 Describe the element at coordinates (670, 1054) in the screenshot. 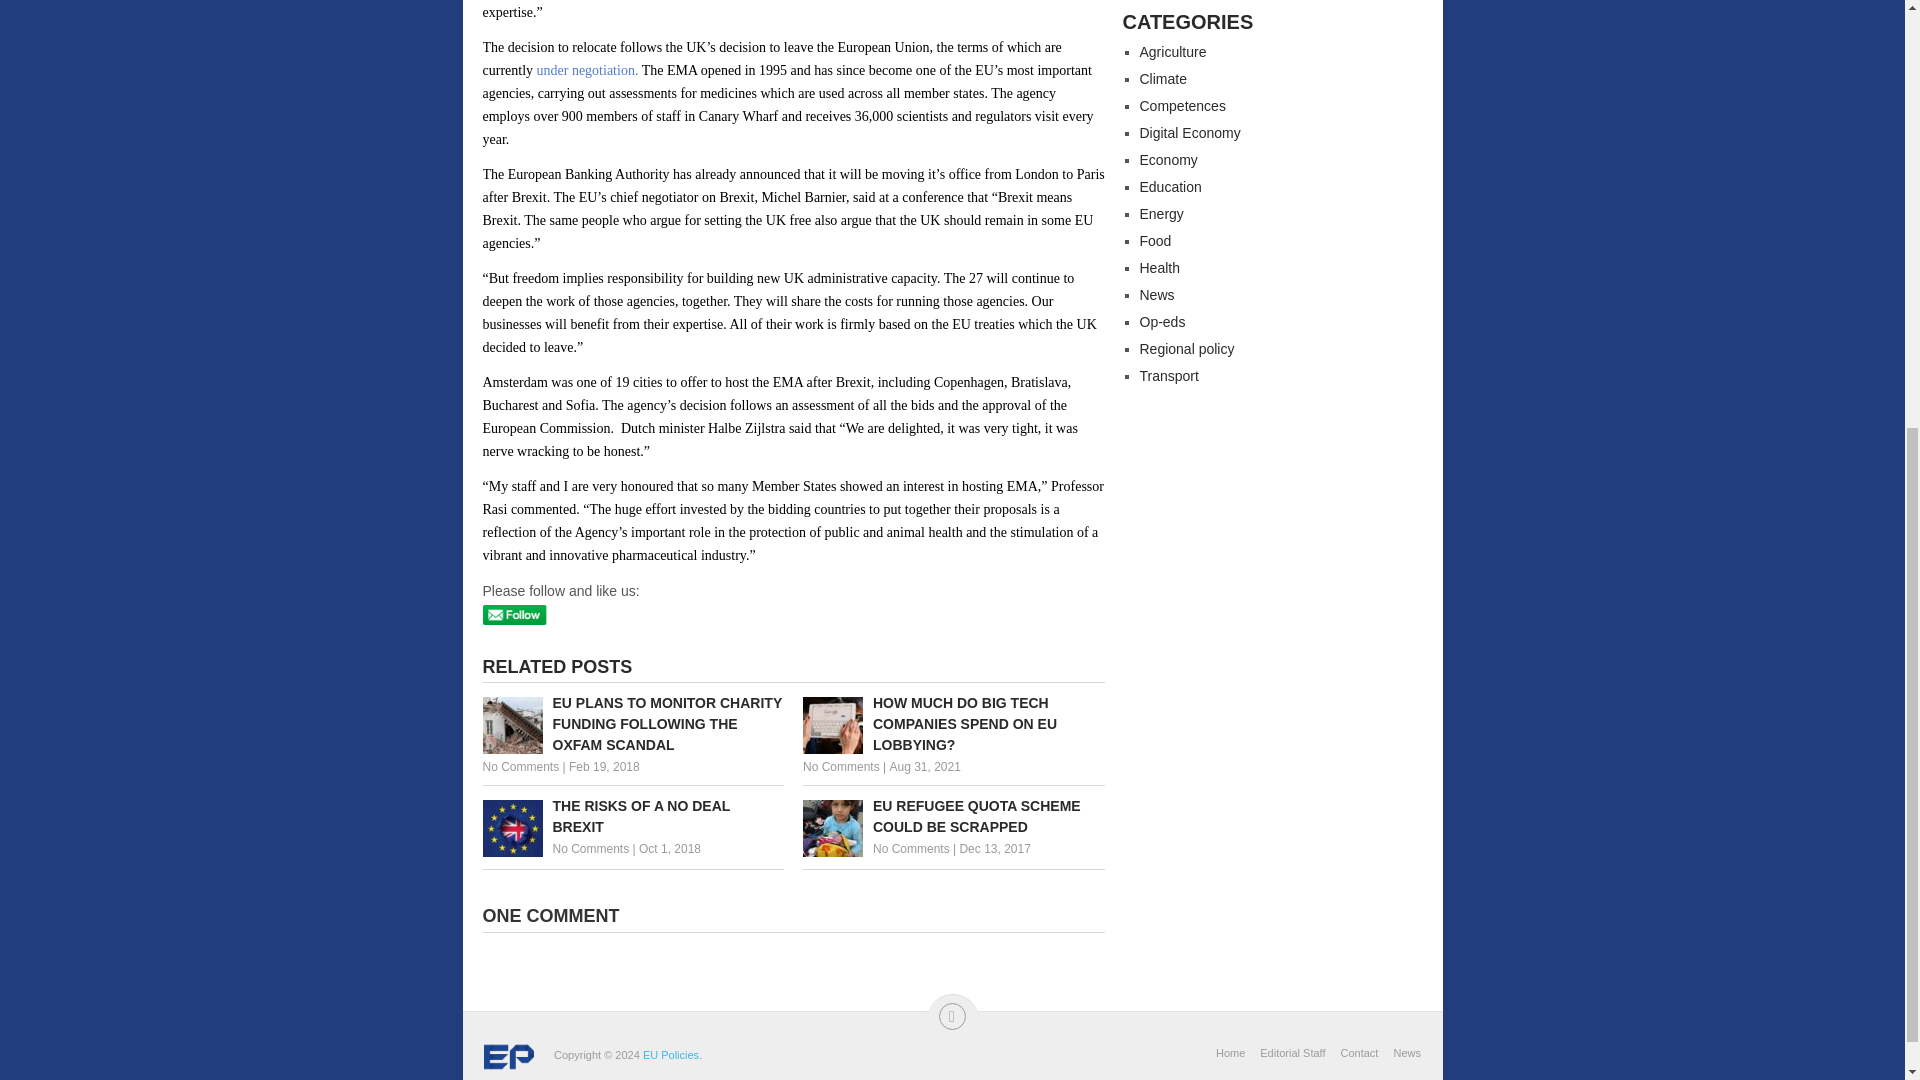

I see `The European Think-tank` at that location.